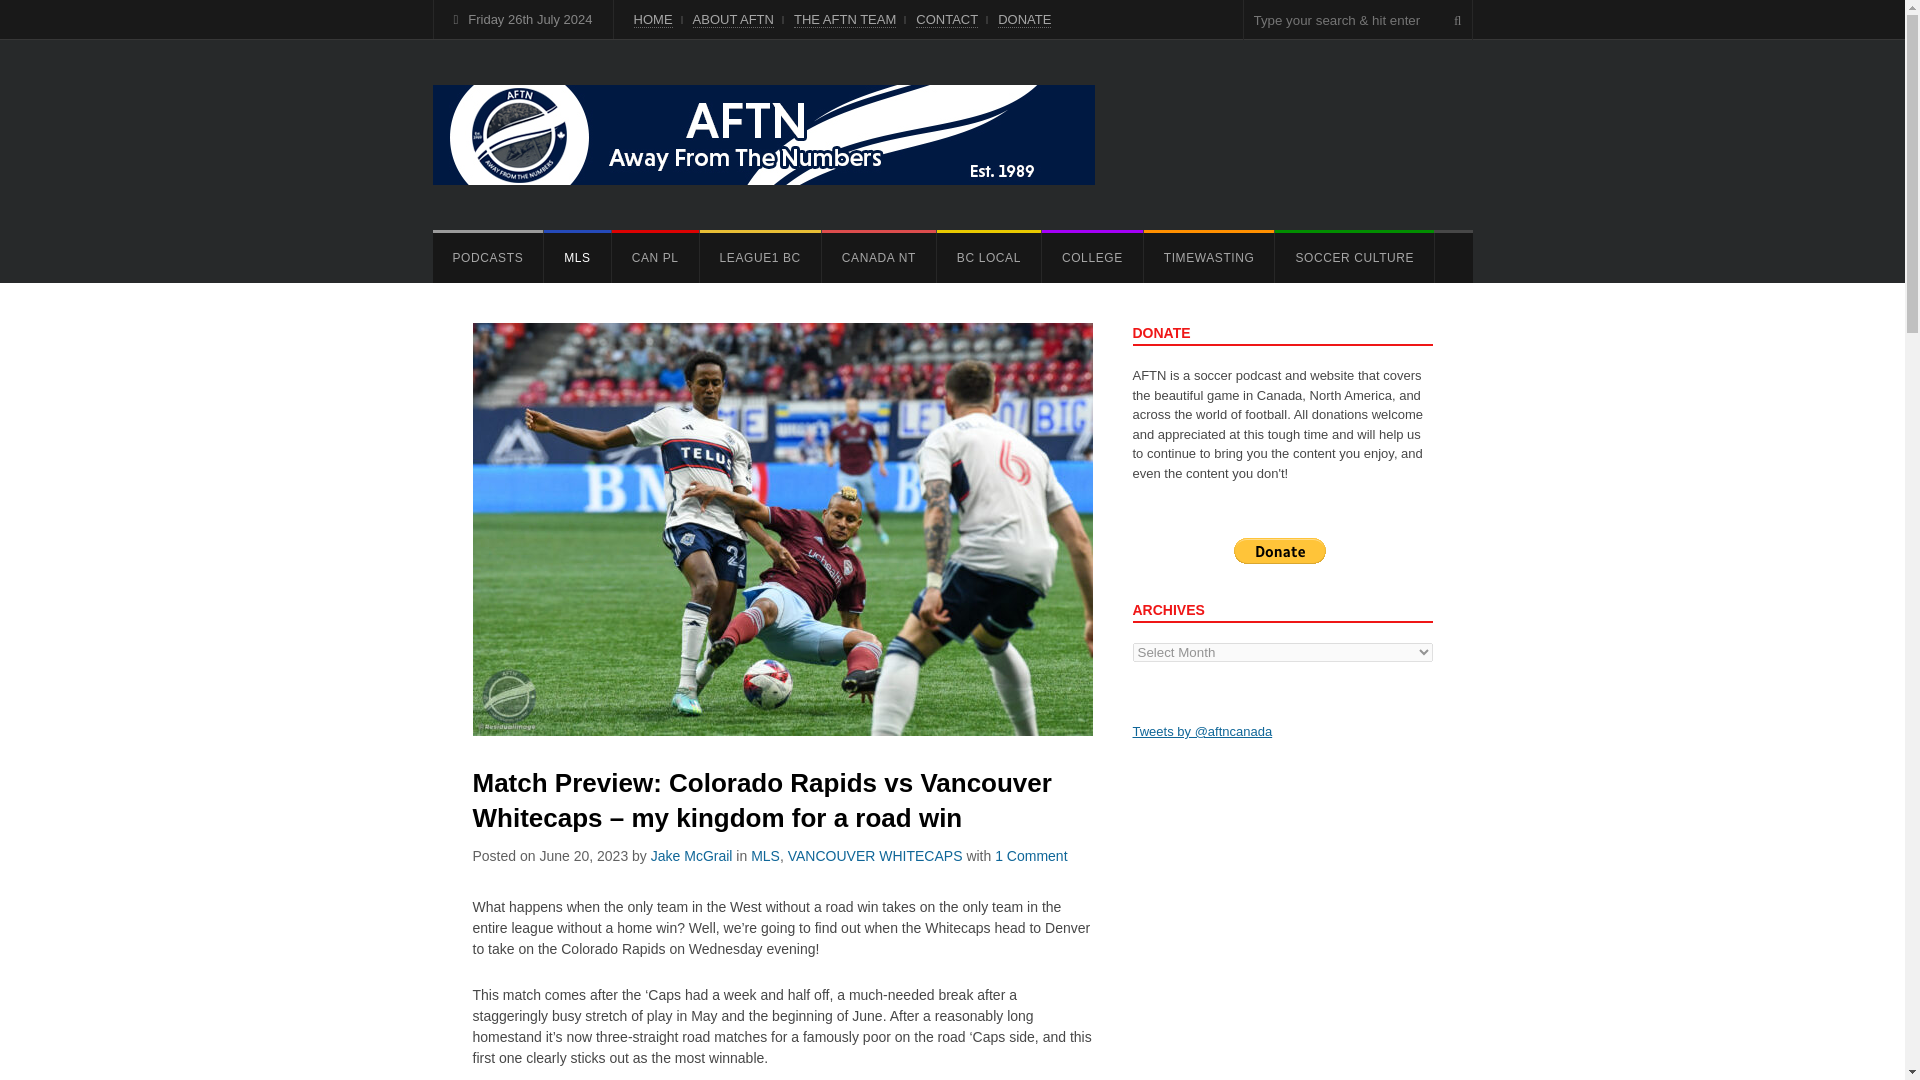 The height and width of the screenshot is (1080, 1920). I want to click on Posts by Jake McGrail, so click(692, 856).